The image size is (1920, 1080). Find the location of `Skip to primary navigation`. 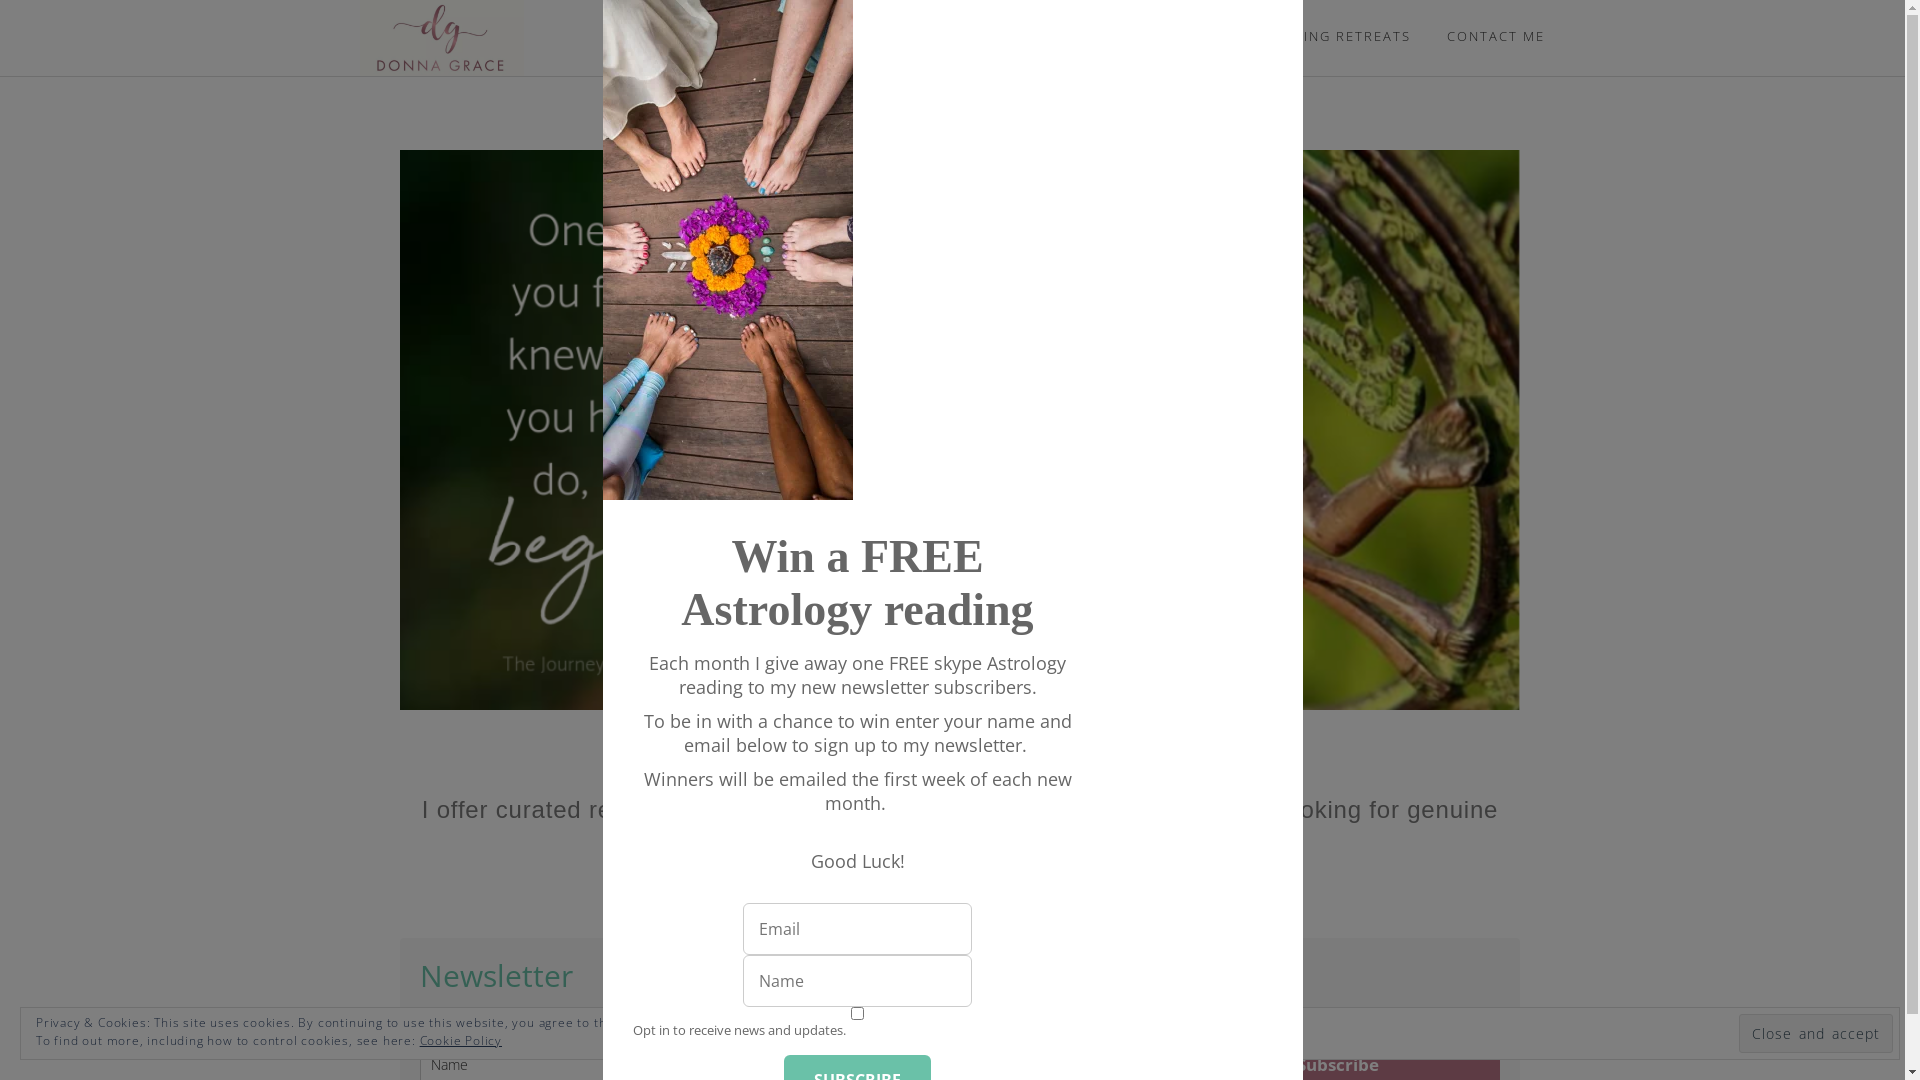

Skip to primary navigation is located at coordinates (0, 0).